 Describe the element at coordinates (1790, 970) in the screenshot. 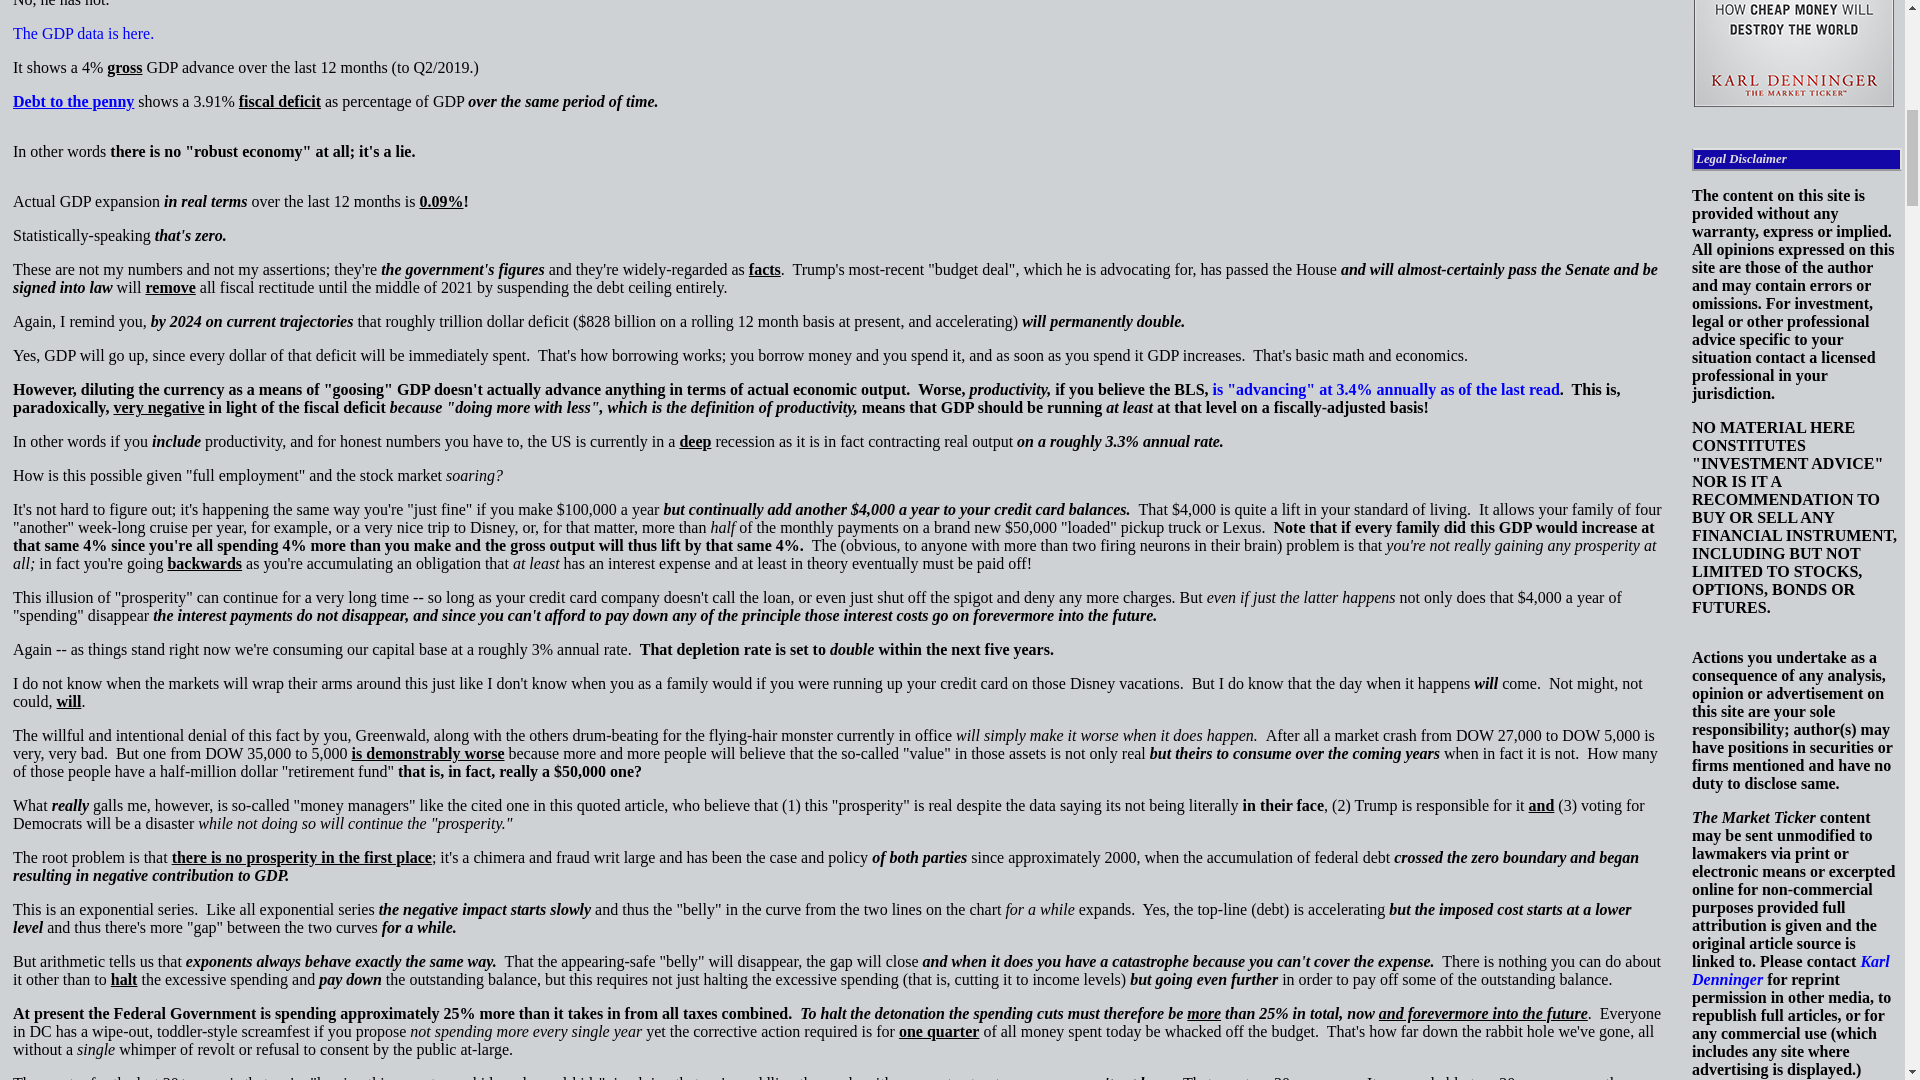

I see `Karl Denninger` at that location.